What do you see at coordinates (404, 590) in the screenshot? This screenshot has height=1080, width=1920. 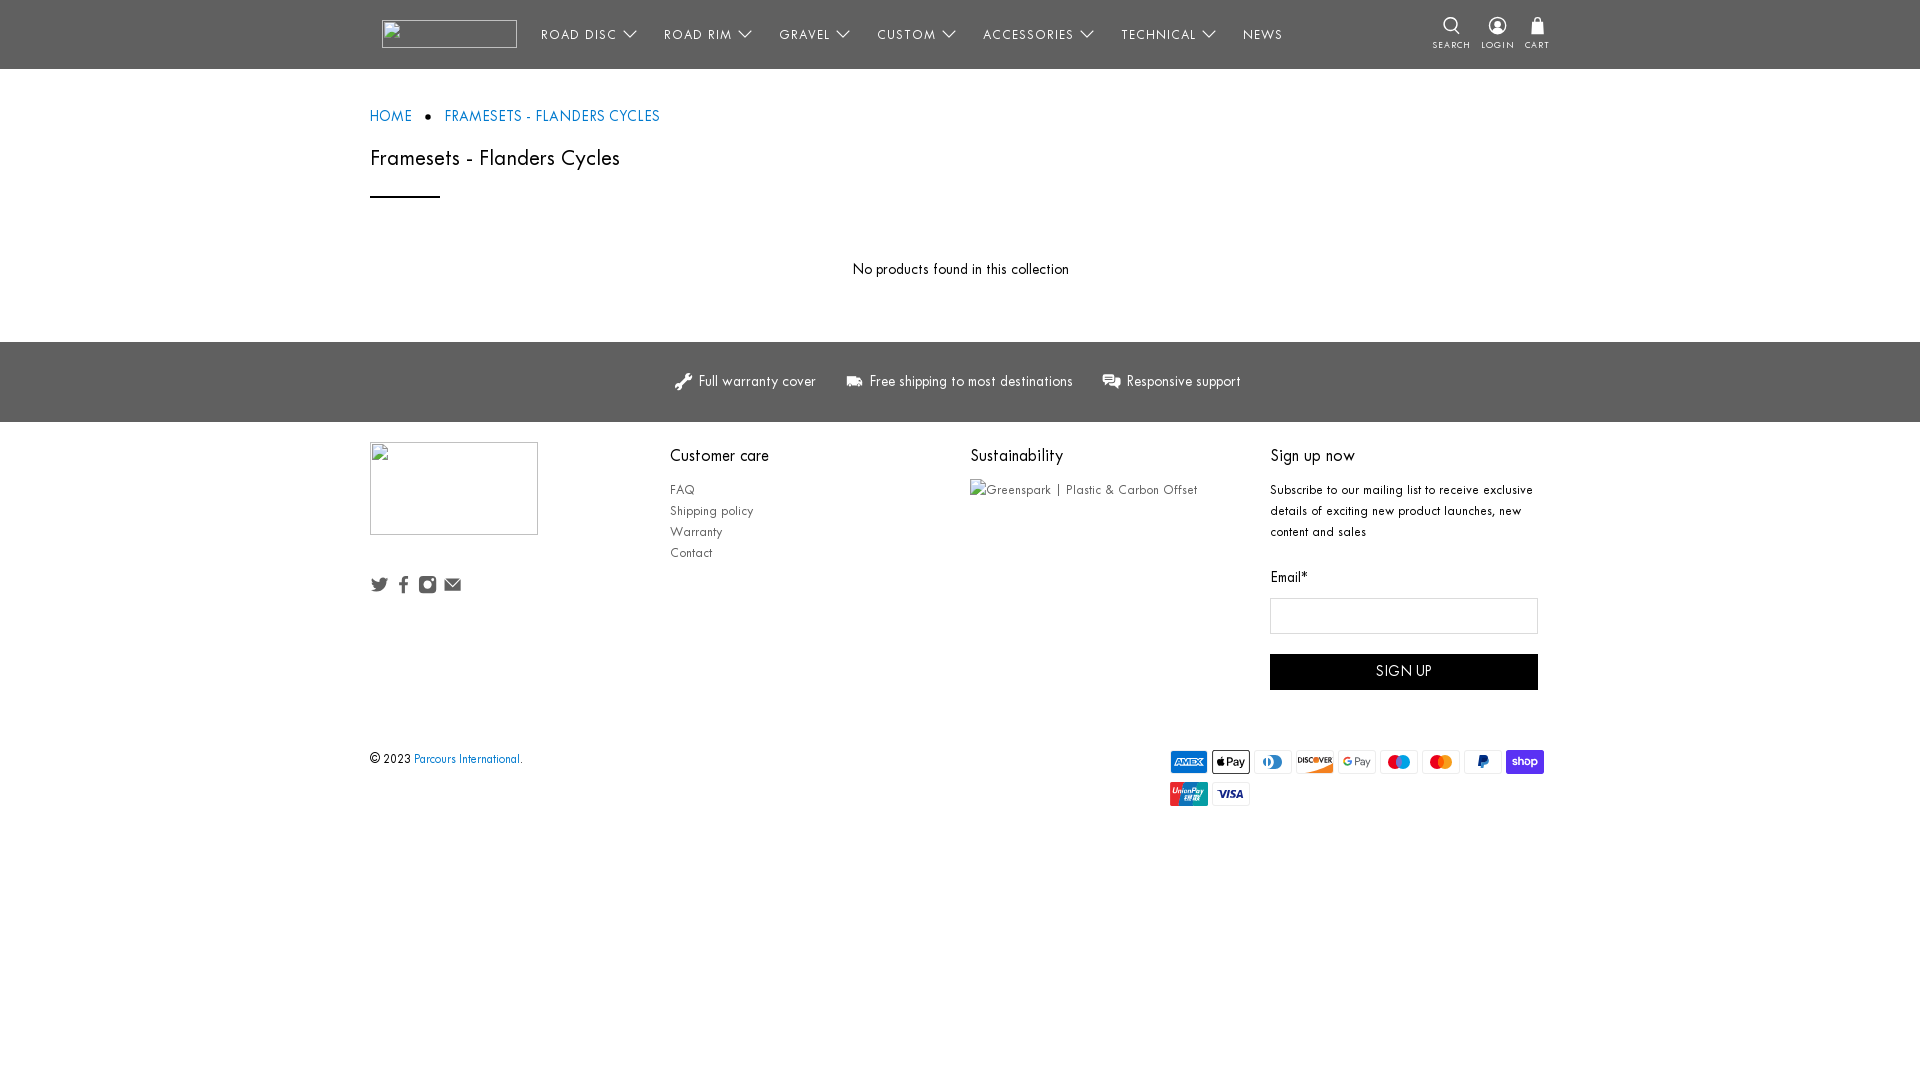 I see `Parcours International on Facebook` at bounding box center [404, 590].